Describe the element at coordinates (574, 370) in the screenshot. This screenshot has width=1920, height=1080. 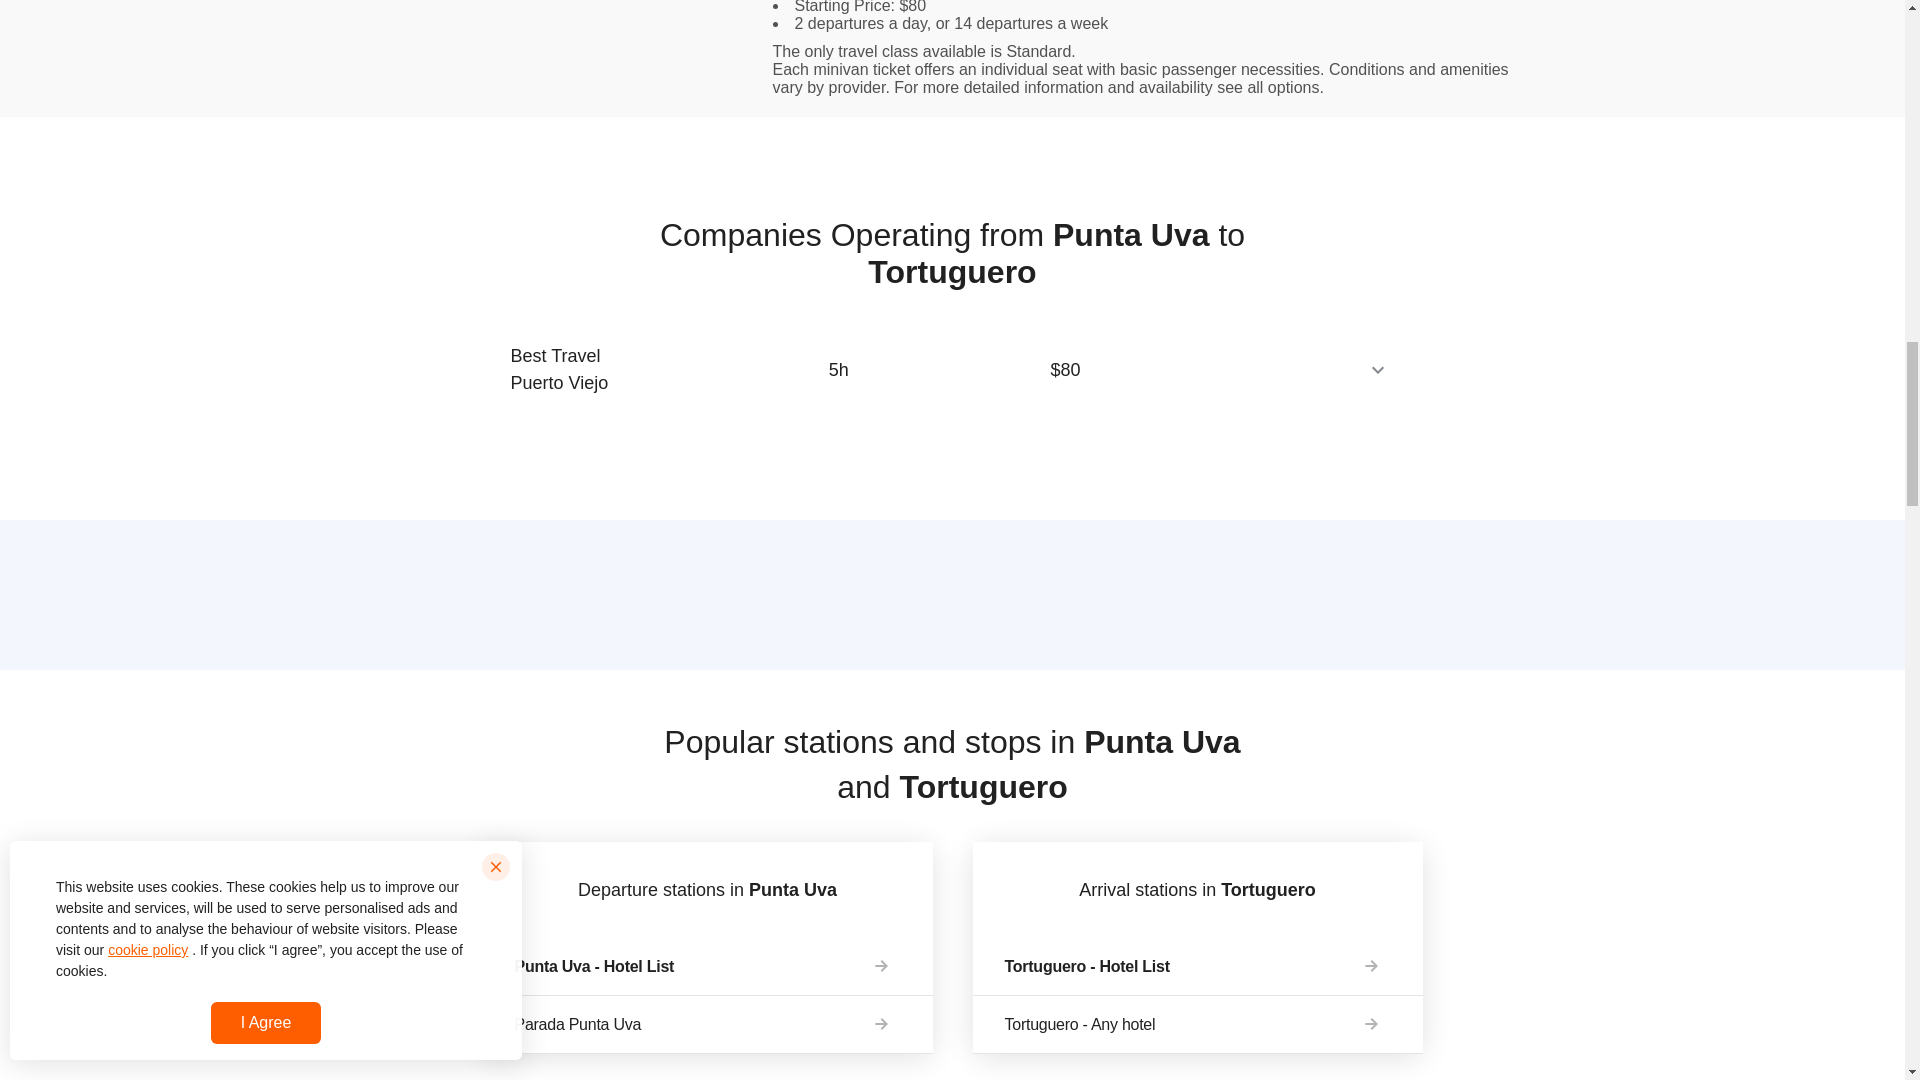
I see `Best Travel Puerto Viejo` at that location.